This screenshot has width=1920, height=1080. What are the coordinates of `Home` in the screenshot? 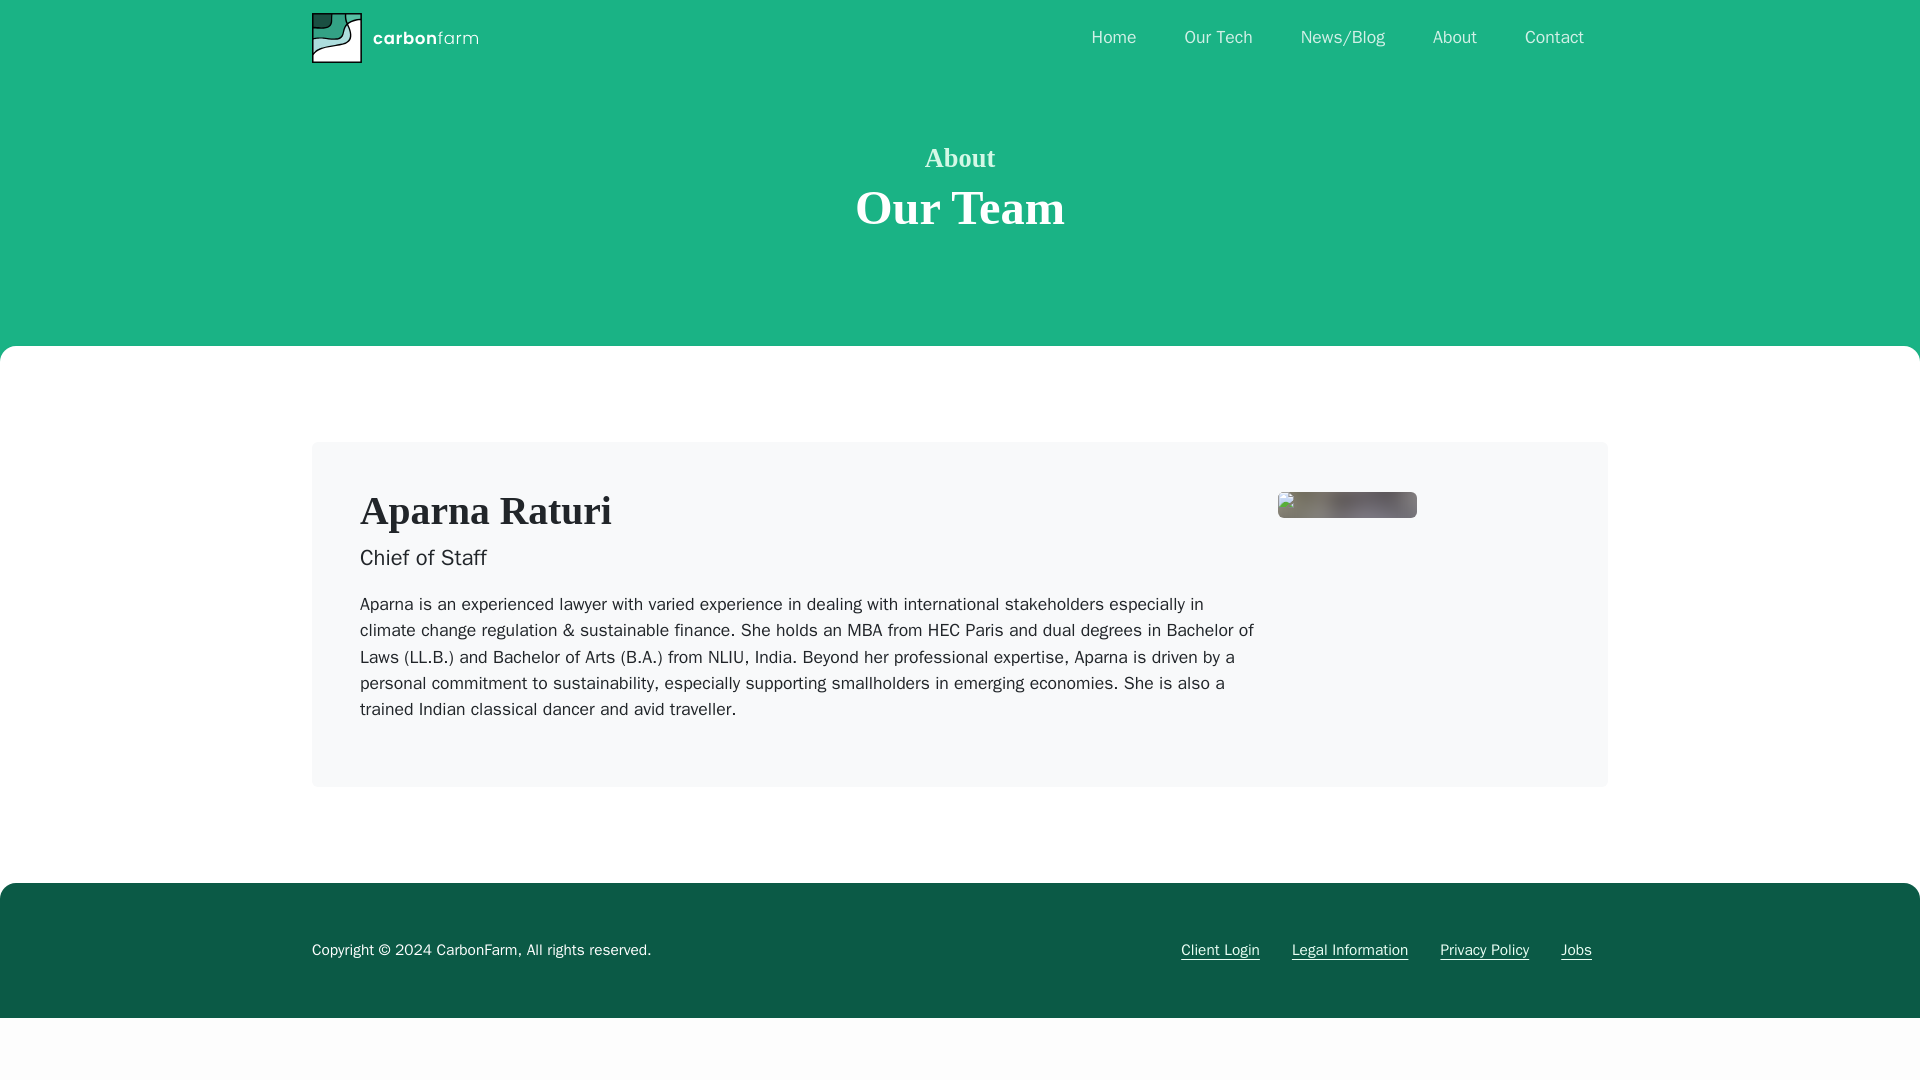 It's located at (1114, 37).